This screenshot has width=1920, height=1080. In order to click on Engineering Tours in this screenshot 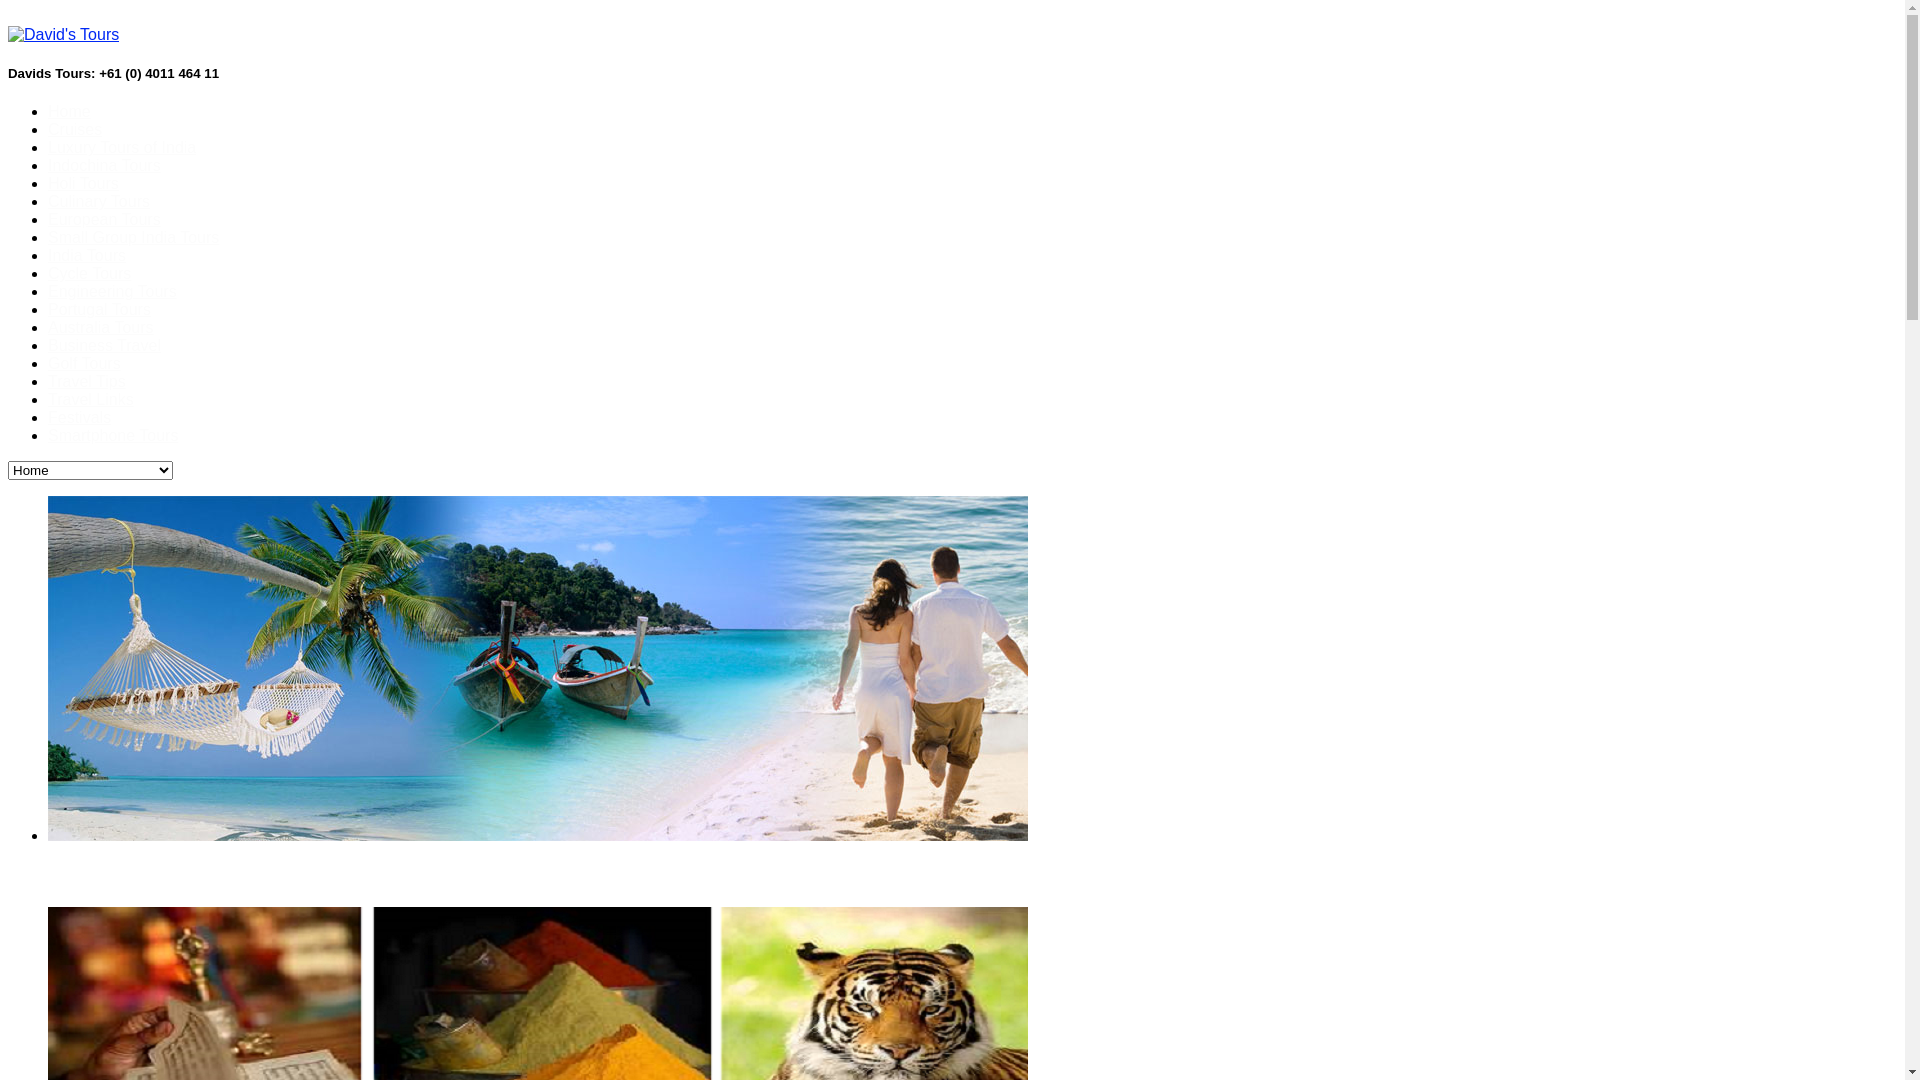, I will do `click(112, 292)`.